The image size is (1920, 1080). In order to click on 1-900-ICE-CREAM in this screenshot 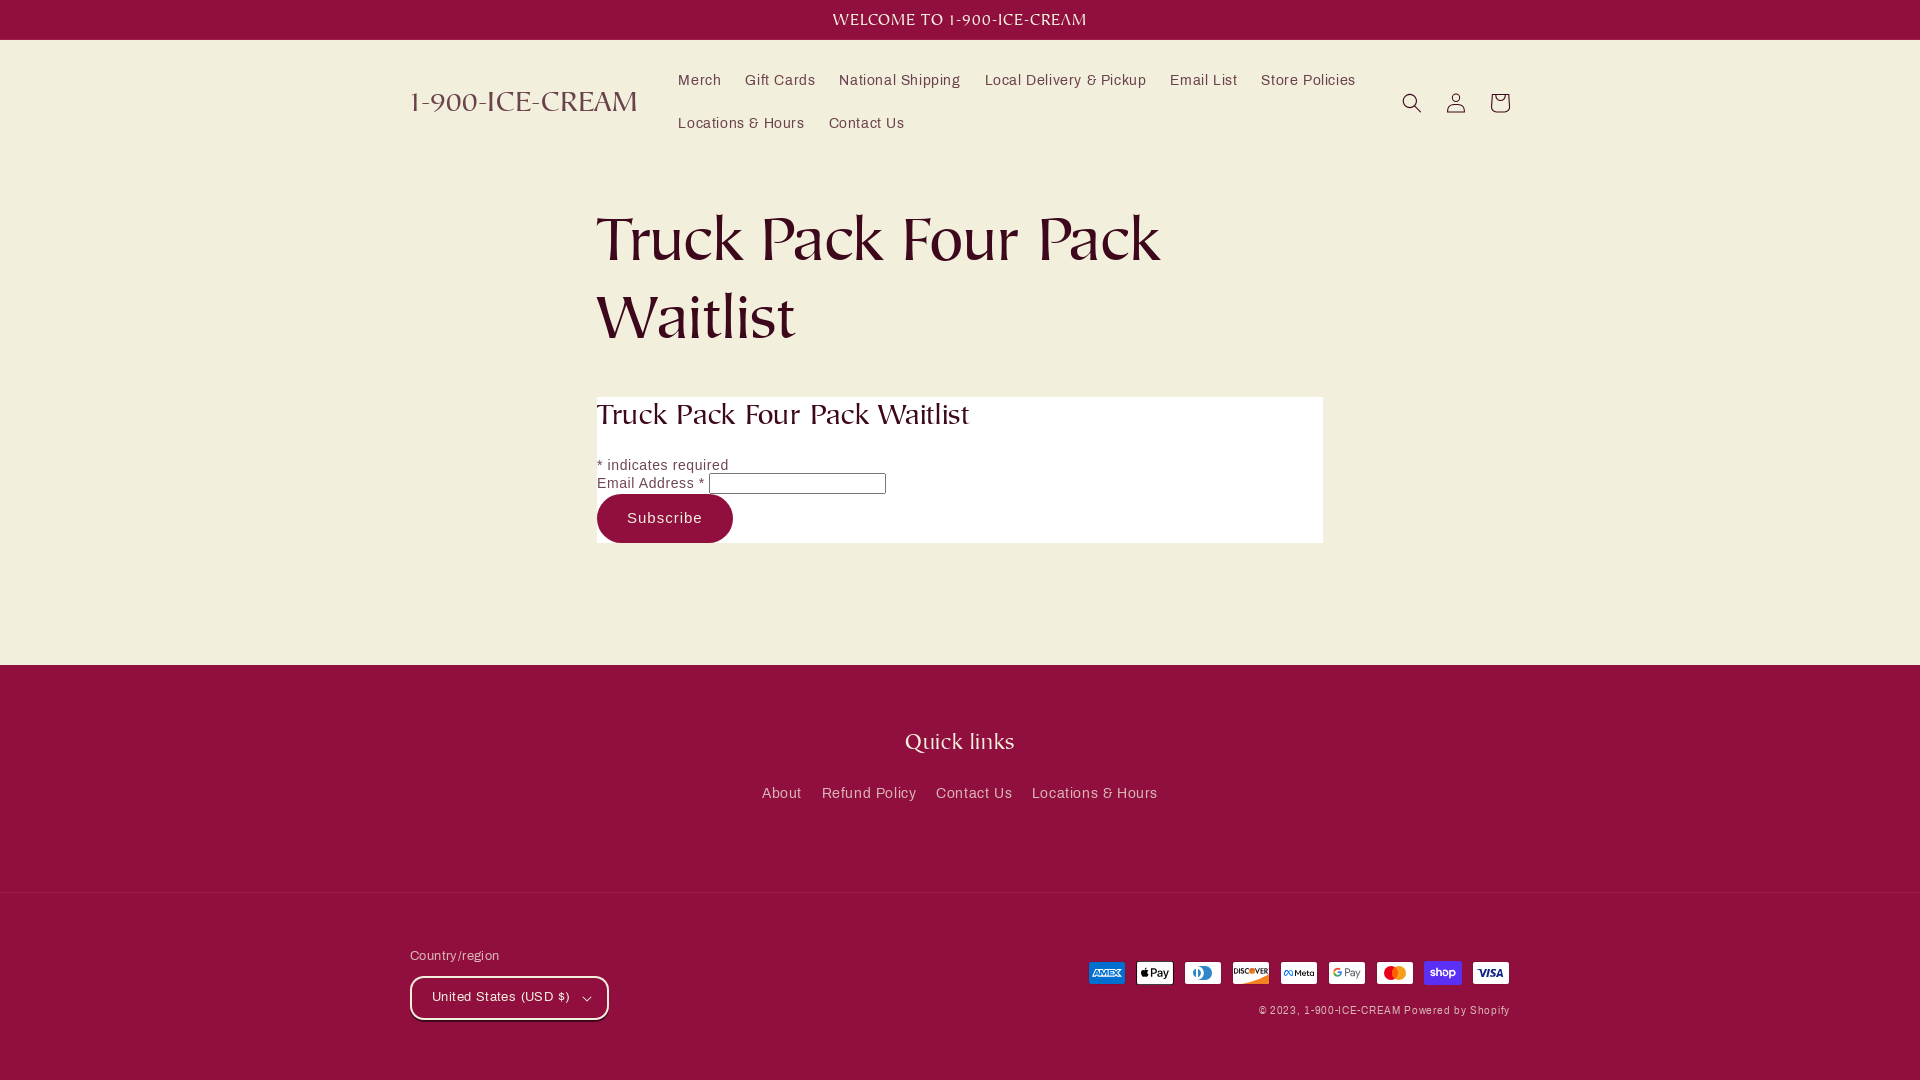, I will do `click(1352, 1010)`.